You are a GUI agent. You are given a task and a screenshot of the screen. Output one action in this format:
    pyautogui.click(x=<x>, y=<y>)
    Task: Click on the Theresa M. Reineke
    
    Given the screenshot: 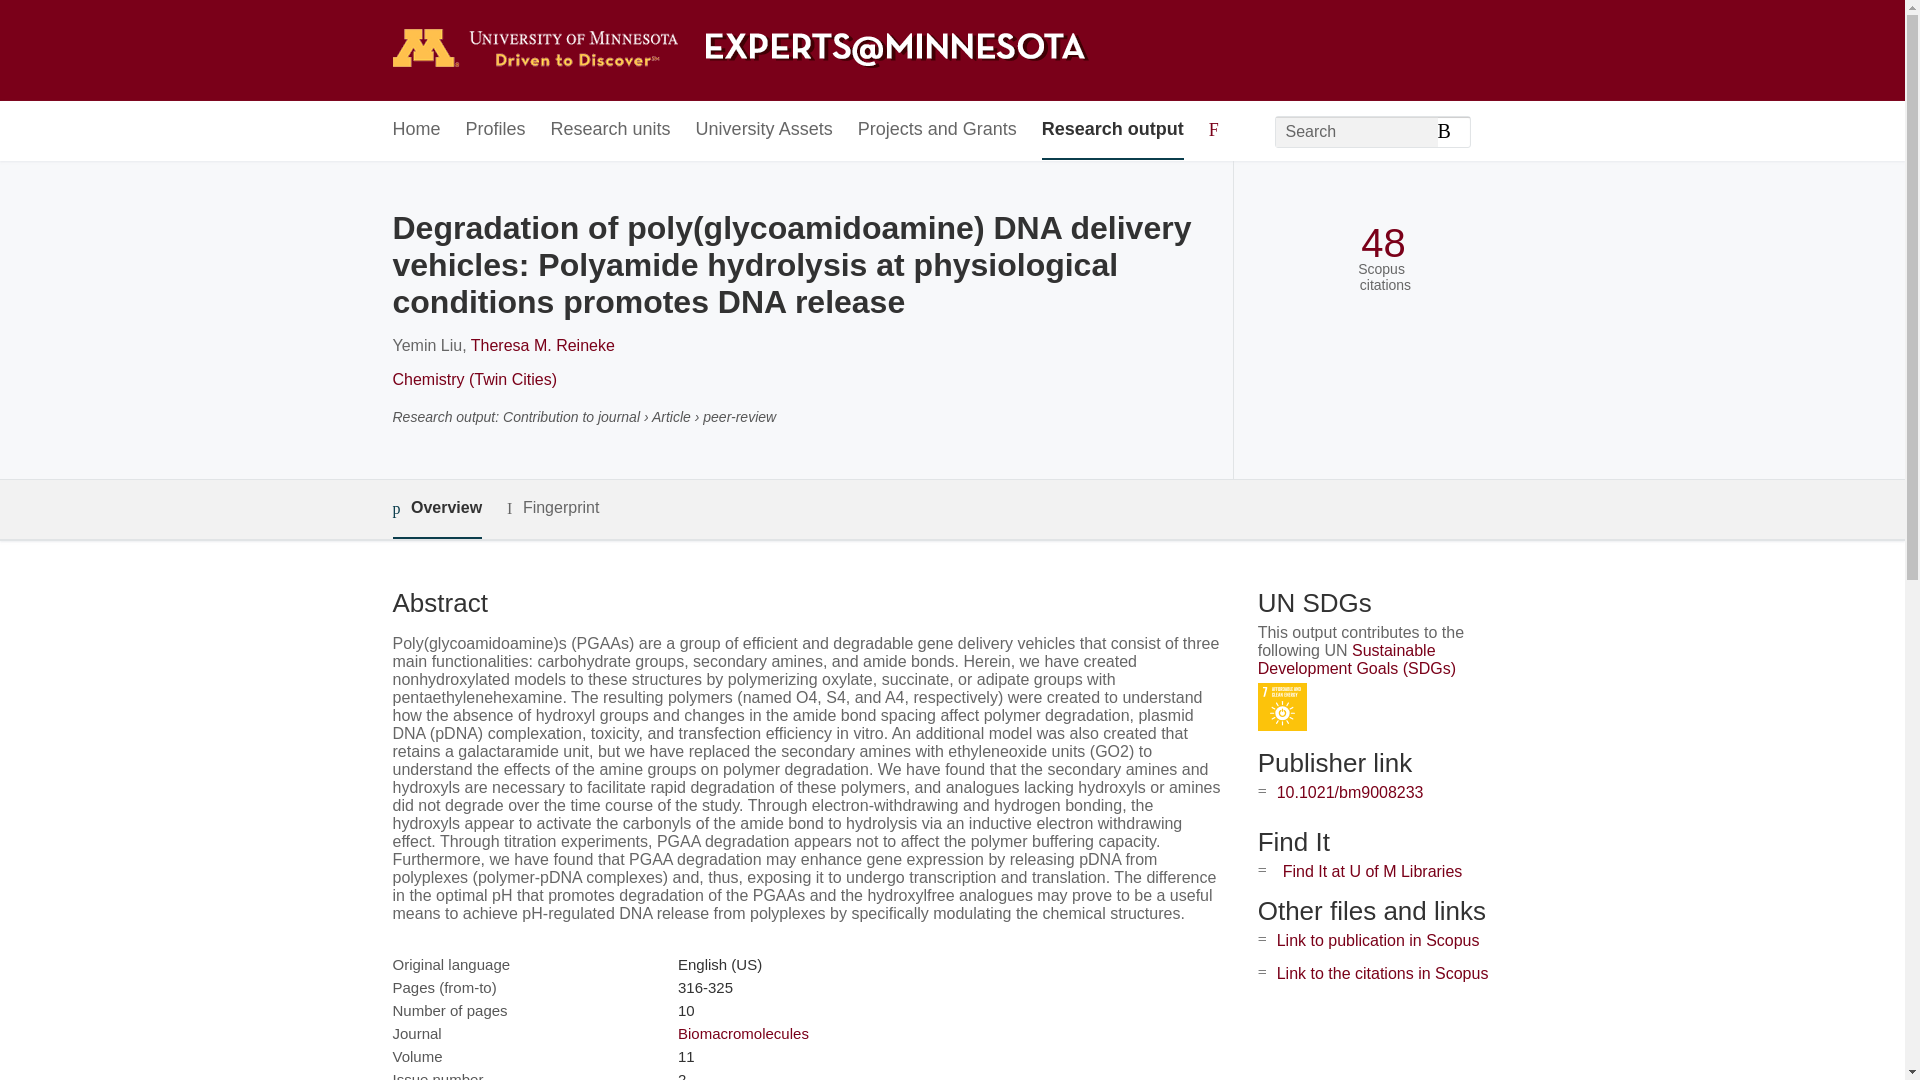 What is the action you would take?
    pyautogui.click(x=542, y=345)
    